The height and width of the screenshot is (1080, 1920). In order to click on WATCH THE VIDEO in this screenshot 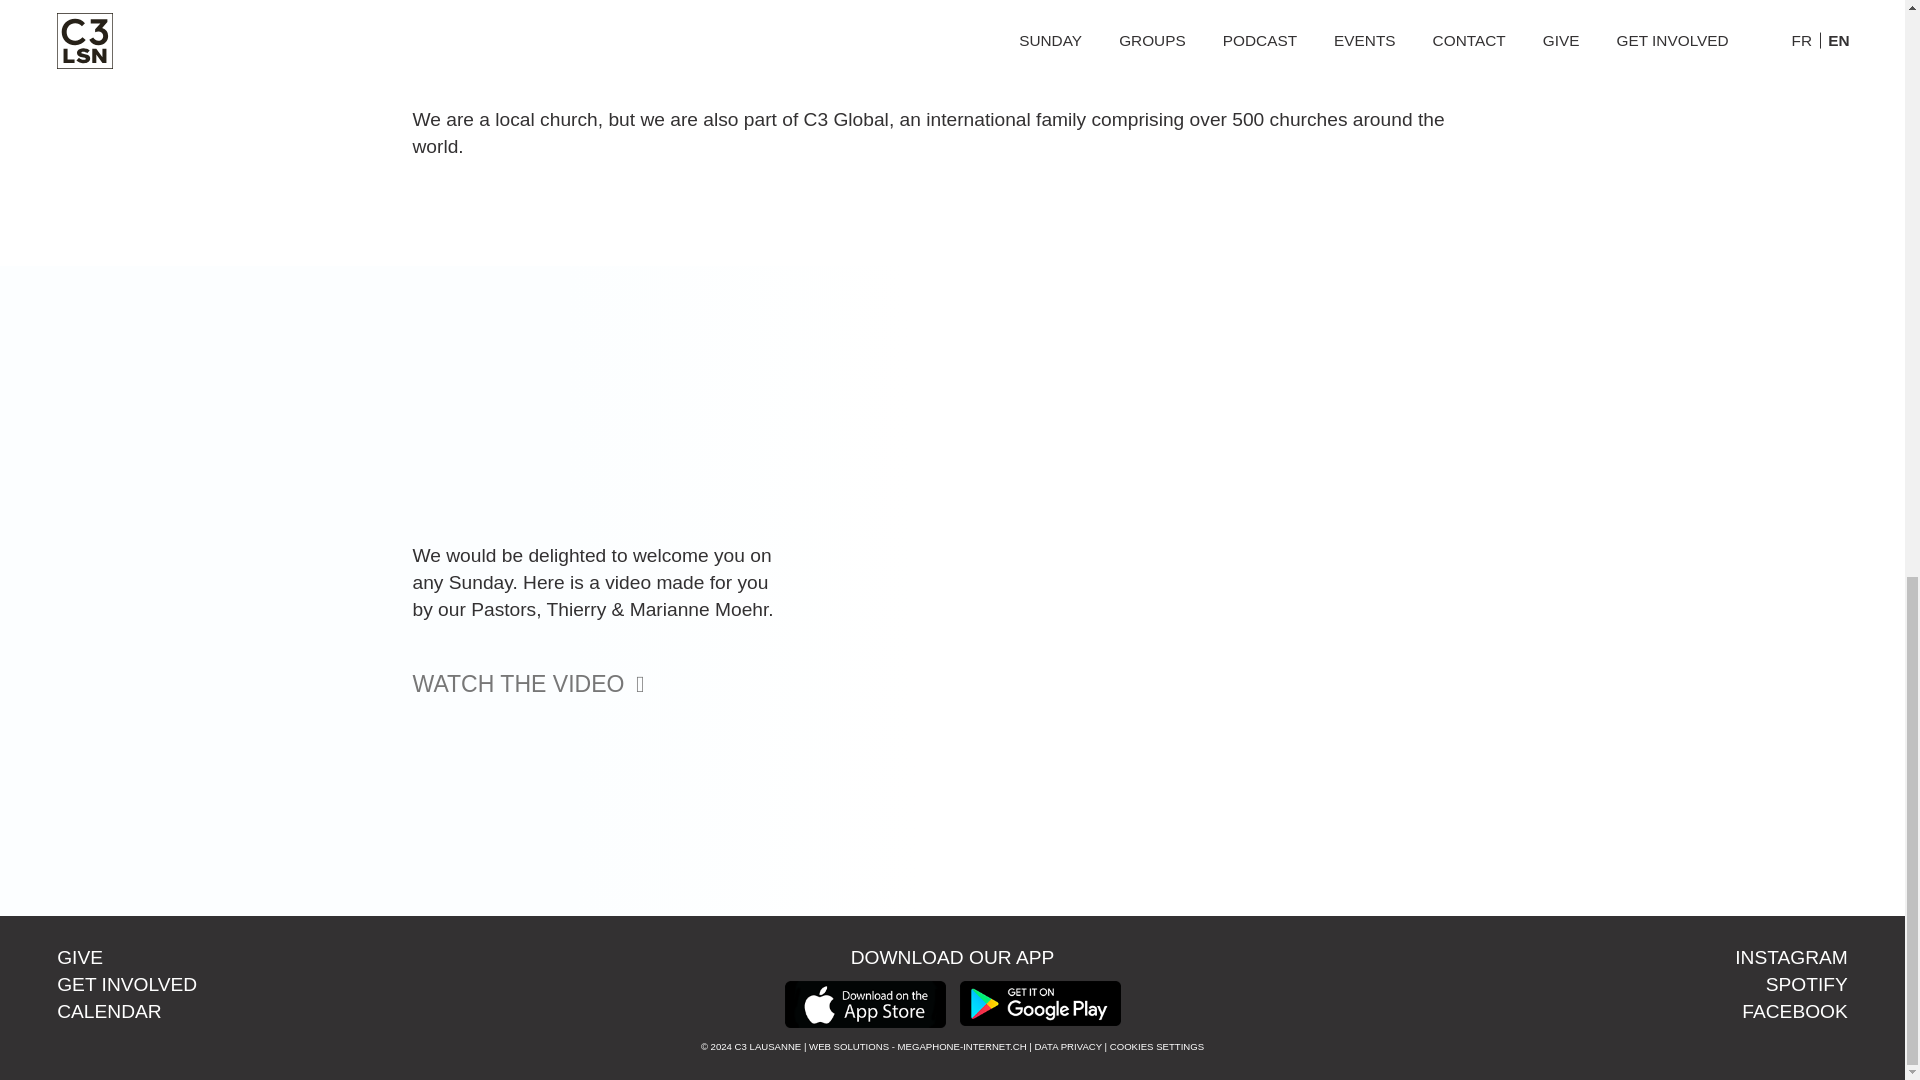, I will do `click(600, 684)`.